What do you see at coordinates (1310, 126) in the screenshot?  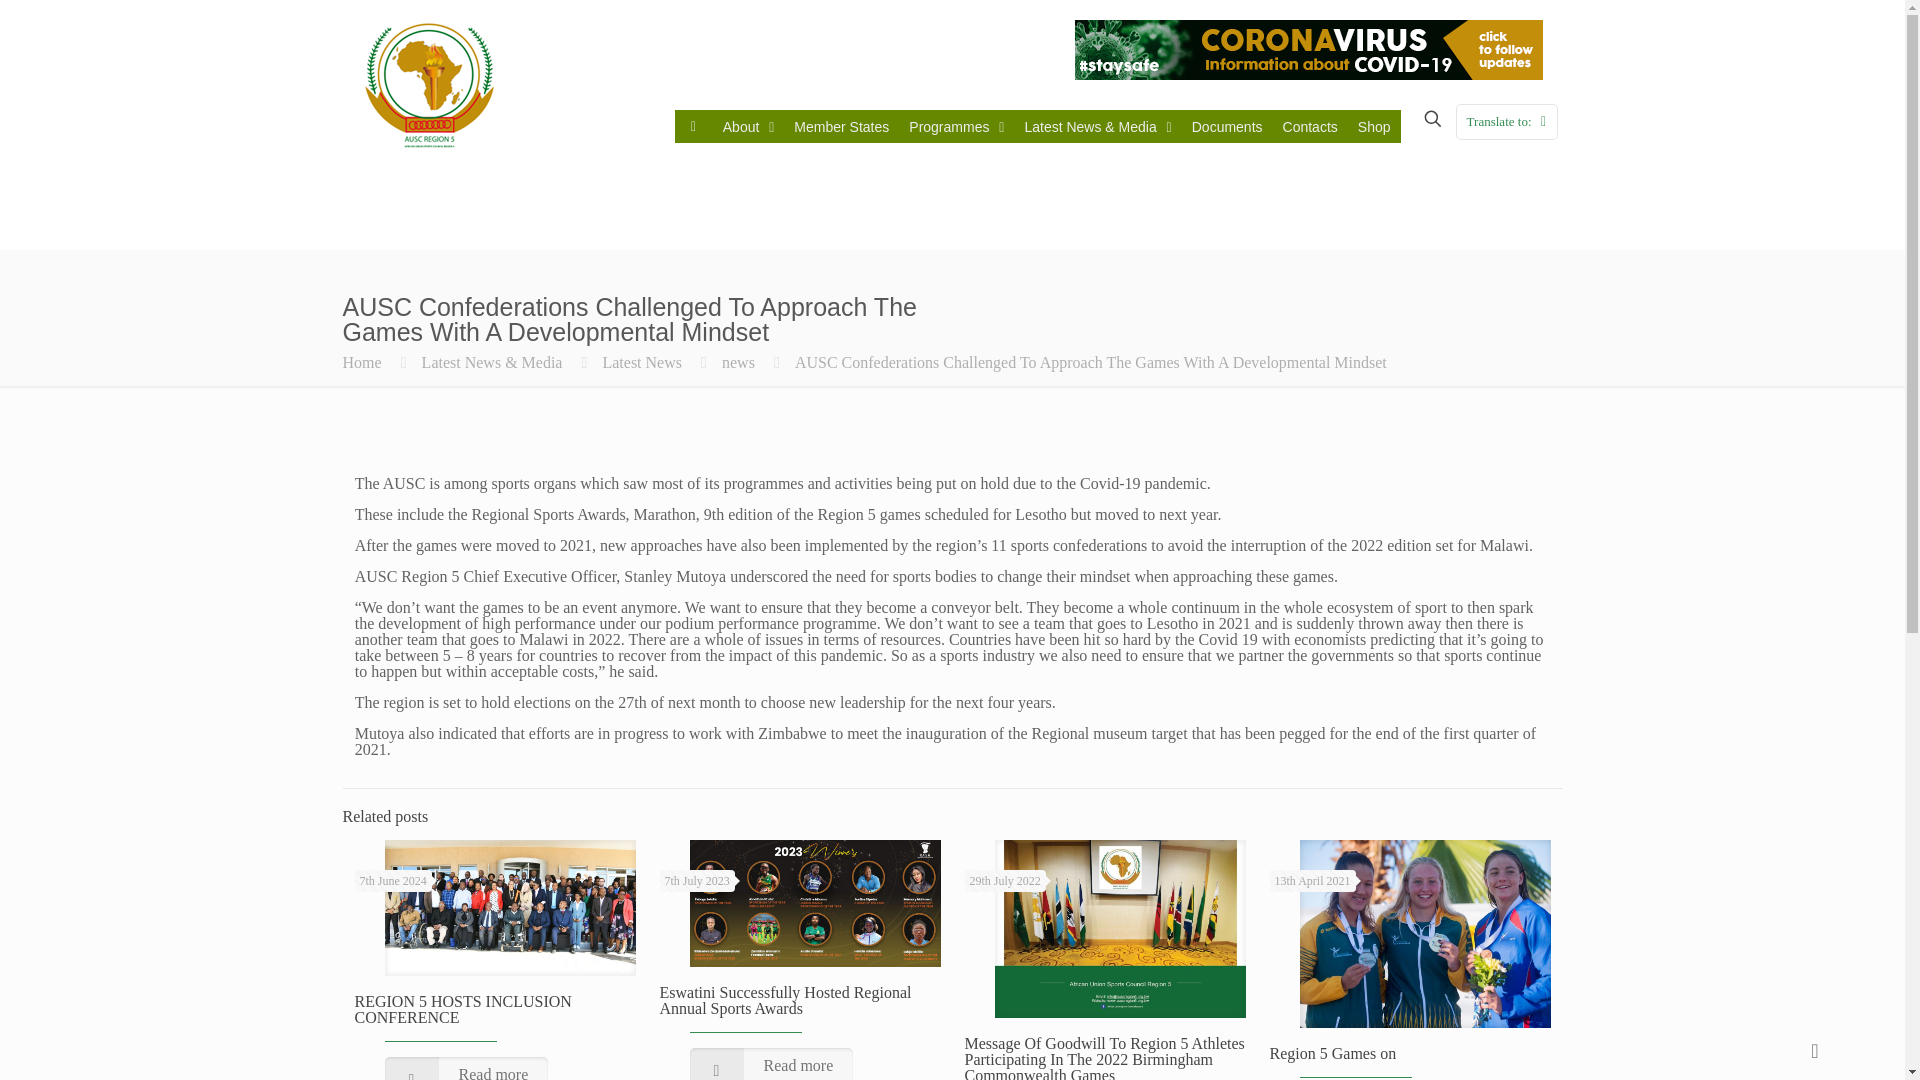 I see `Contacts` at bounding box center [1310, 126].